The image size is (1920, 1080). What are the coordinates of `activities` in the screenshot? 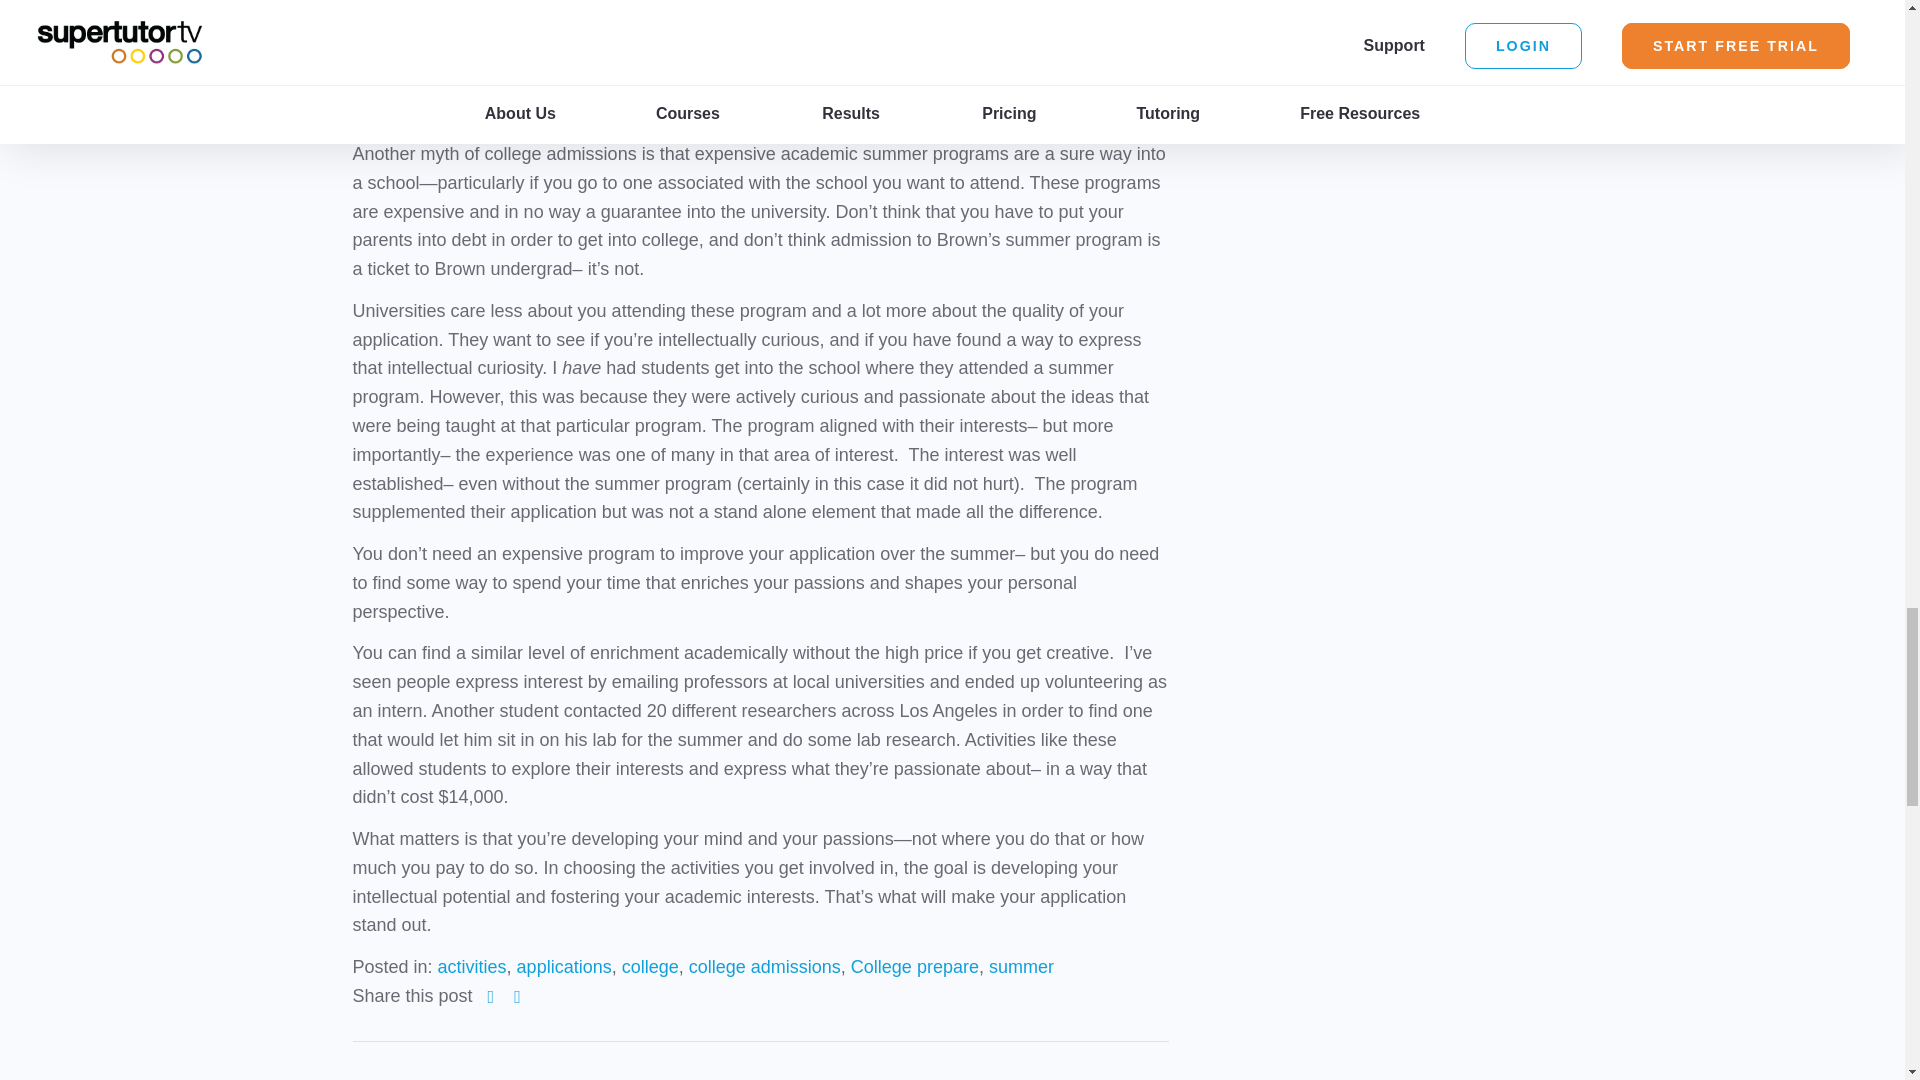 It's located at (472, 966).